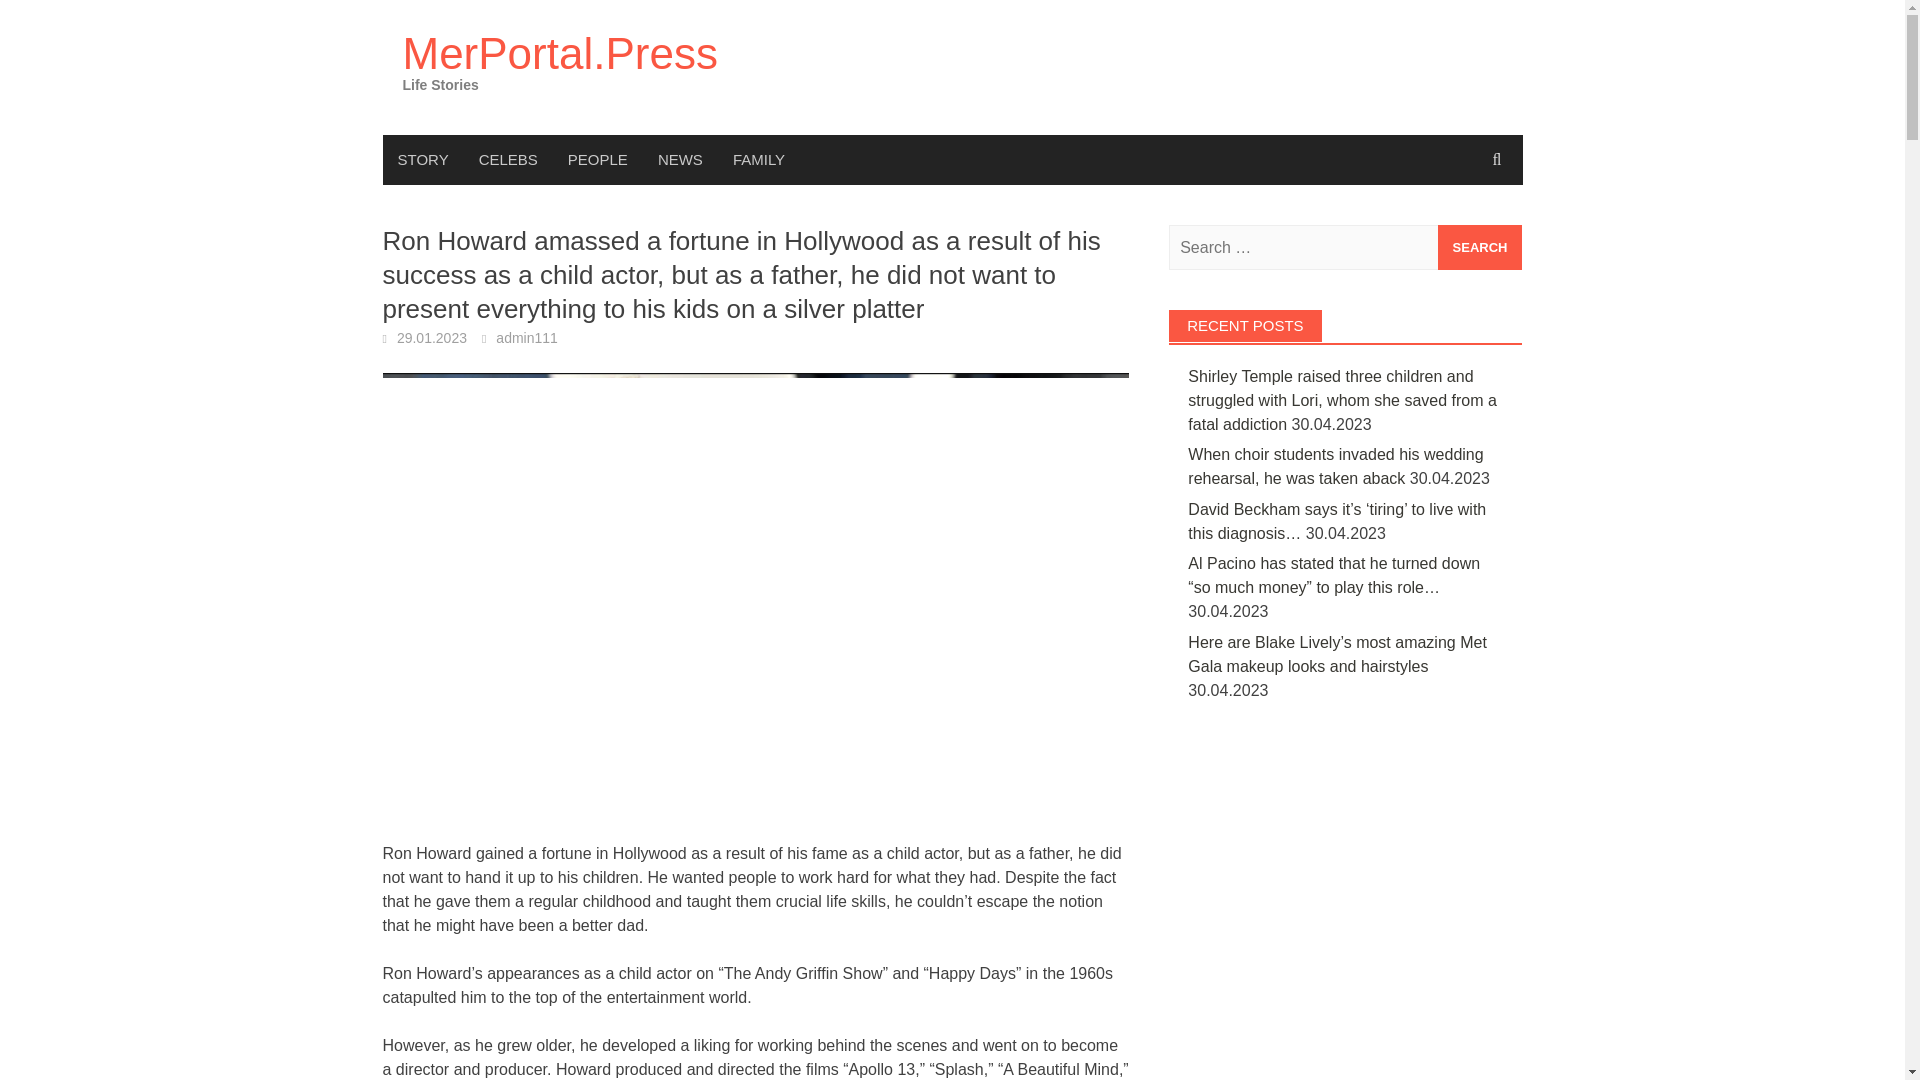  What do you see at coordinates (1480, 247) in the screenshot?
I see `Search` at bounding box center [1480, 247].